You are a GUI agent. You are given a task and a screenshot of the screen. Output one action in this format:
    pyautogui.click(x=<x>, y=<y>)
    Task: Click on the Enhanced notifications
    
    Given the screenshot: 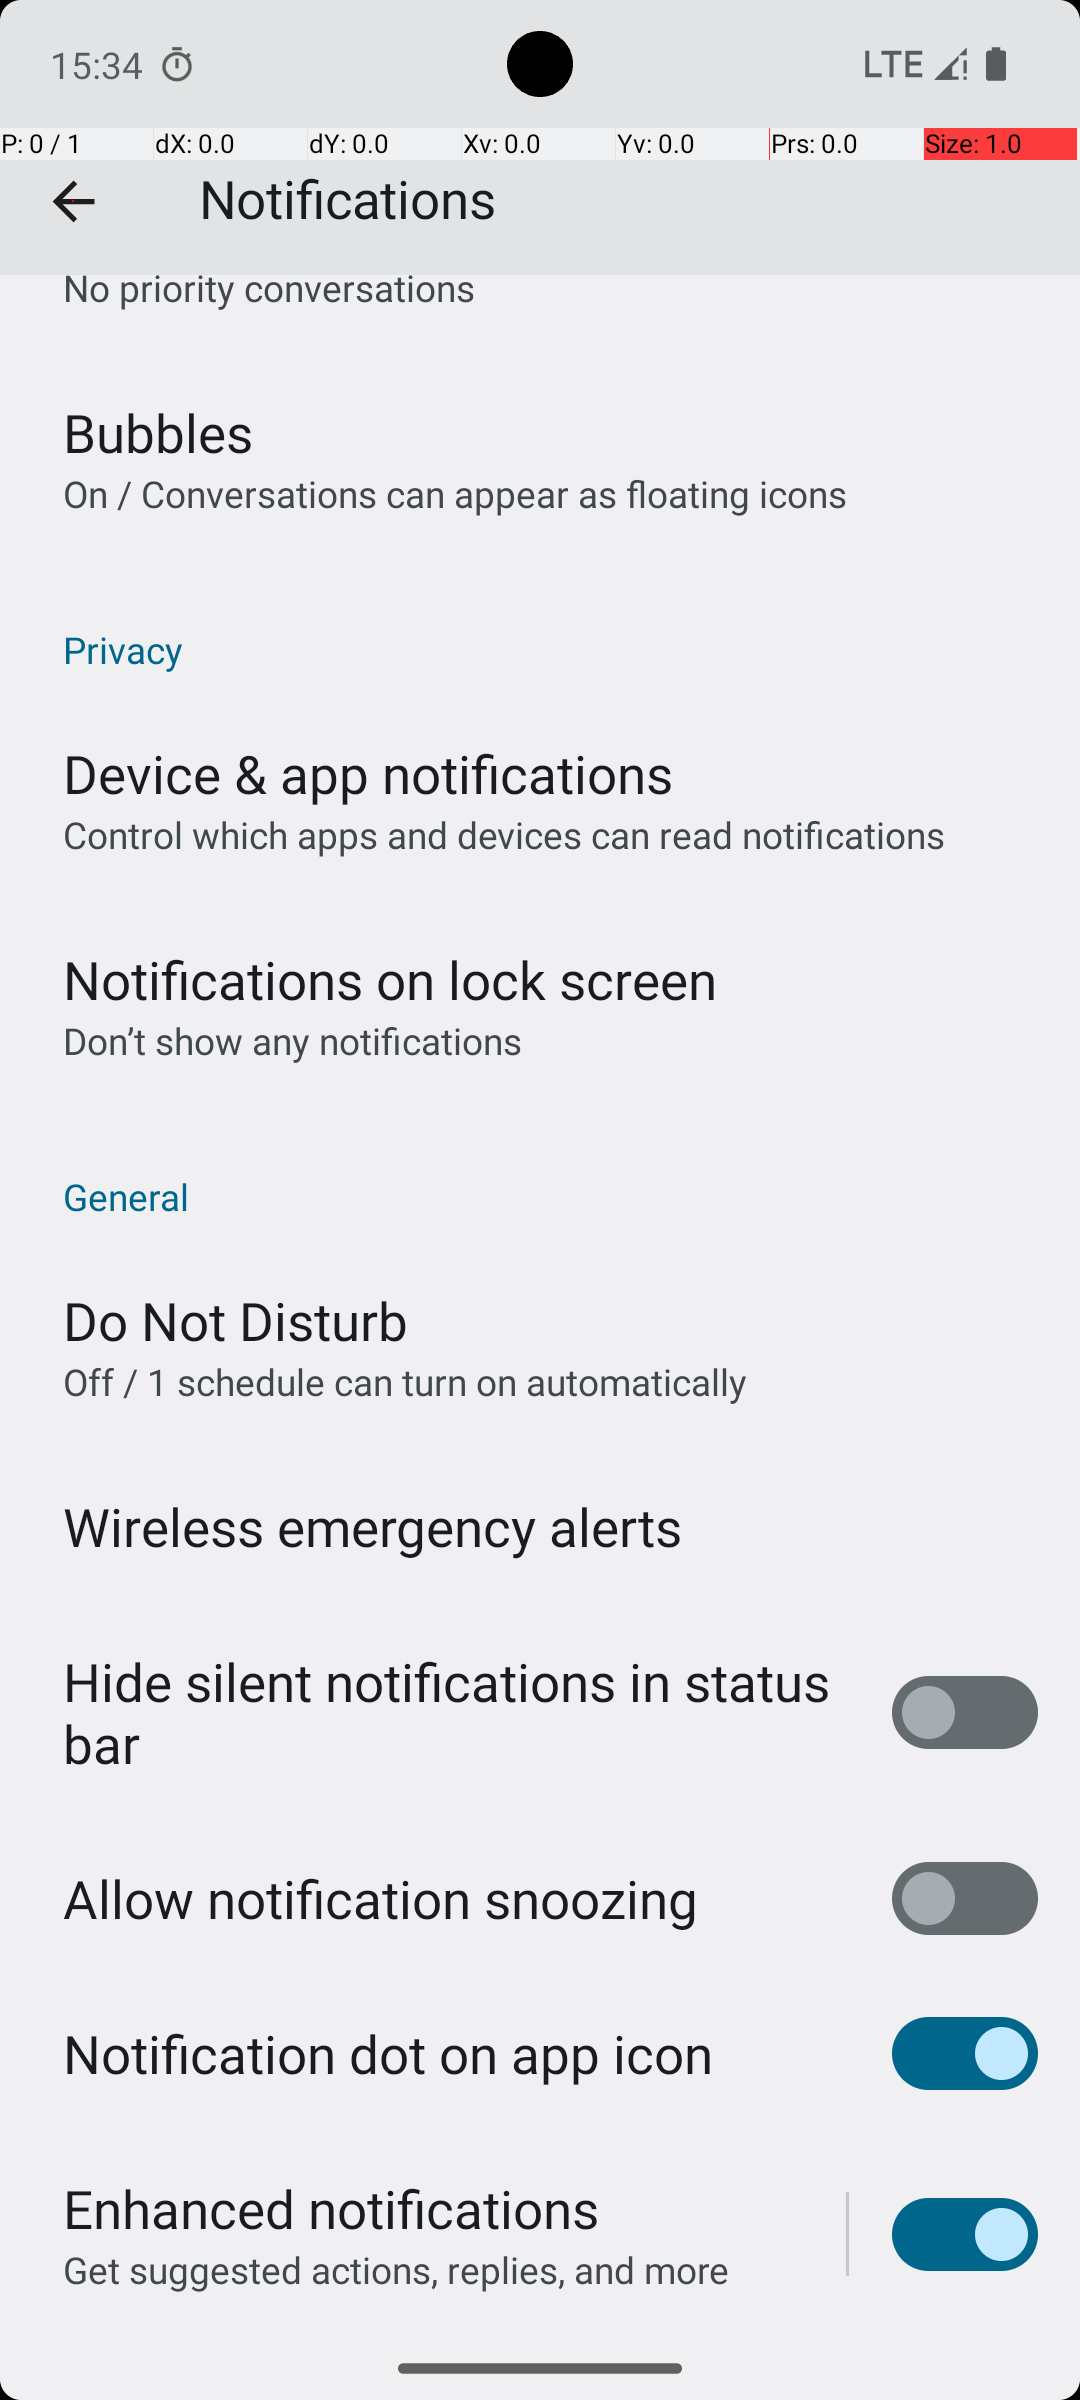 What is the action you would take?
    pyautogui.click(x=331, y=2208)
    